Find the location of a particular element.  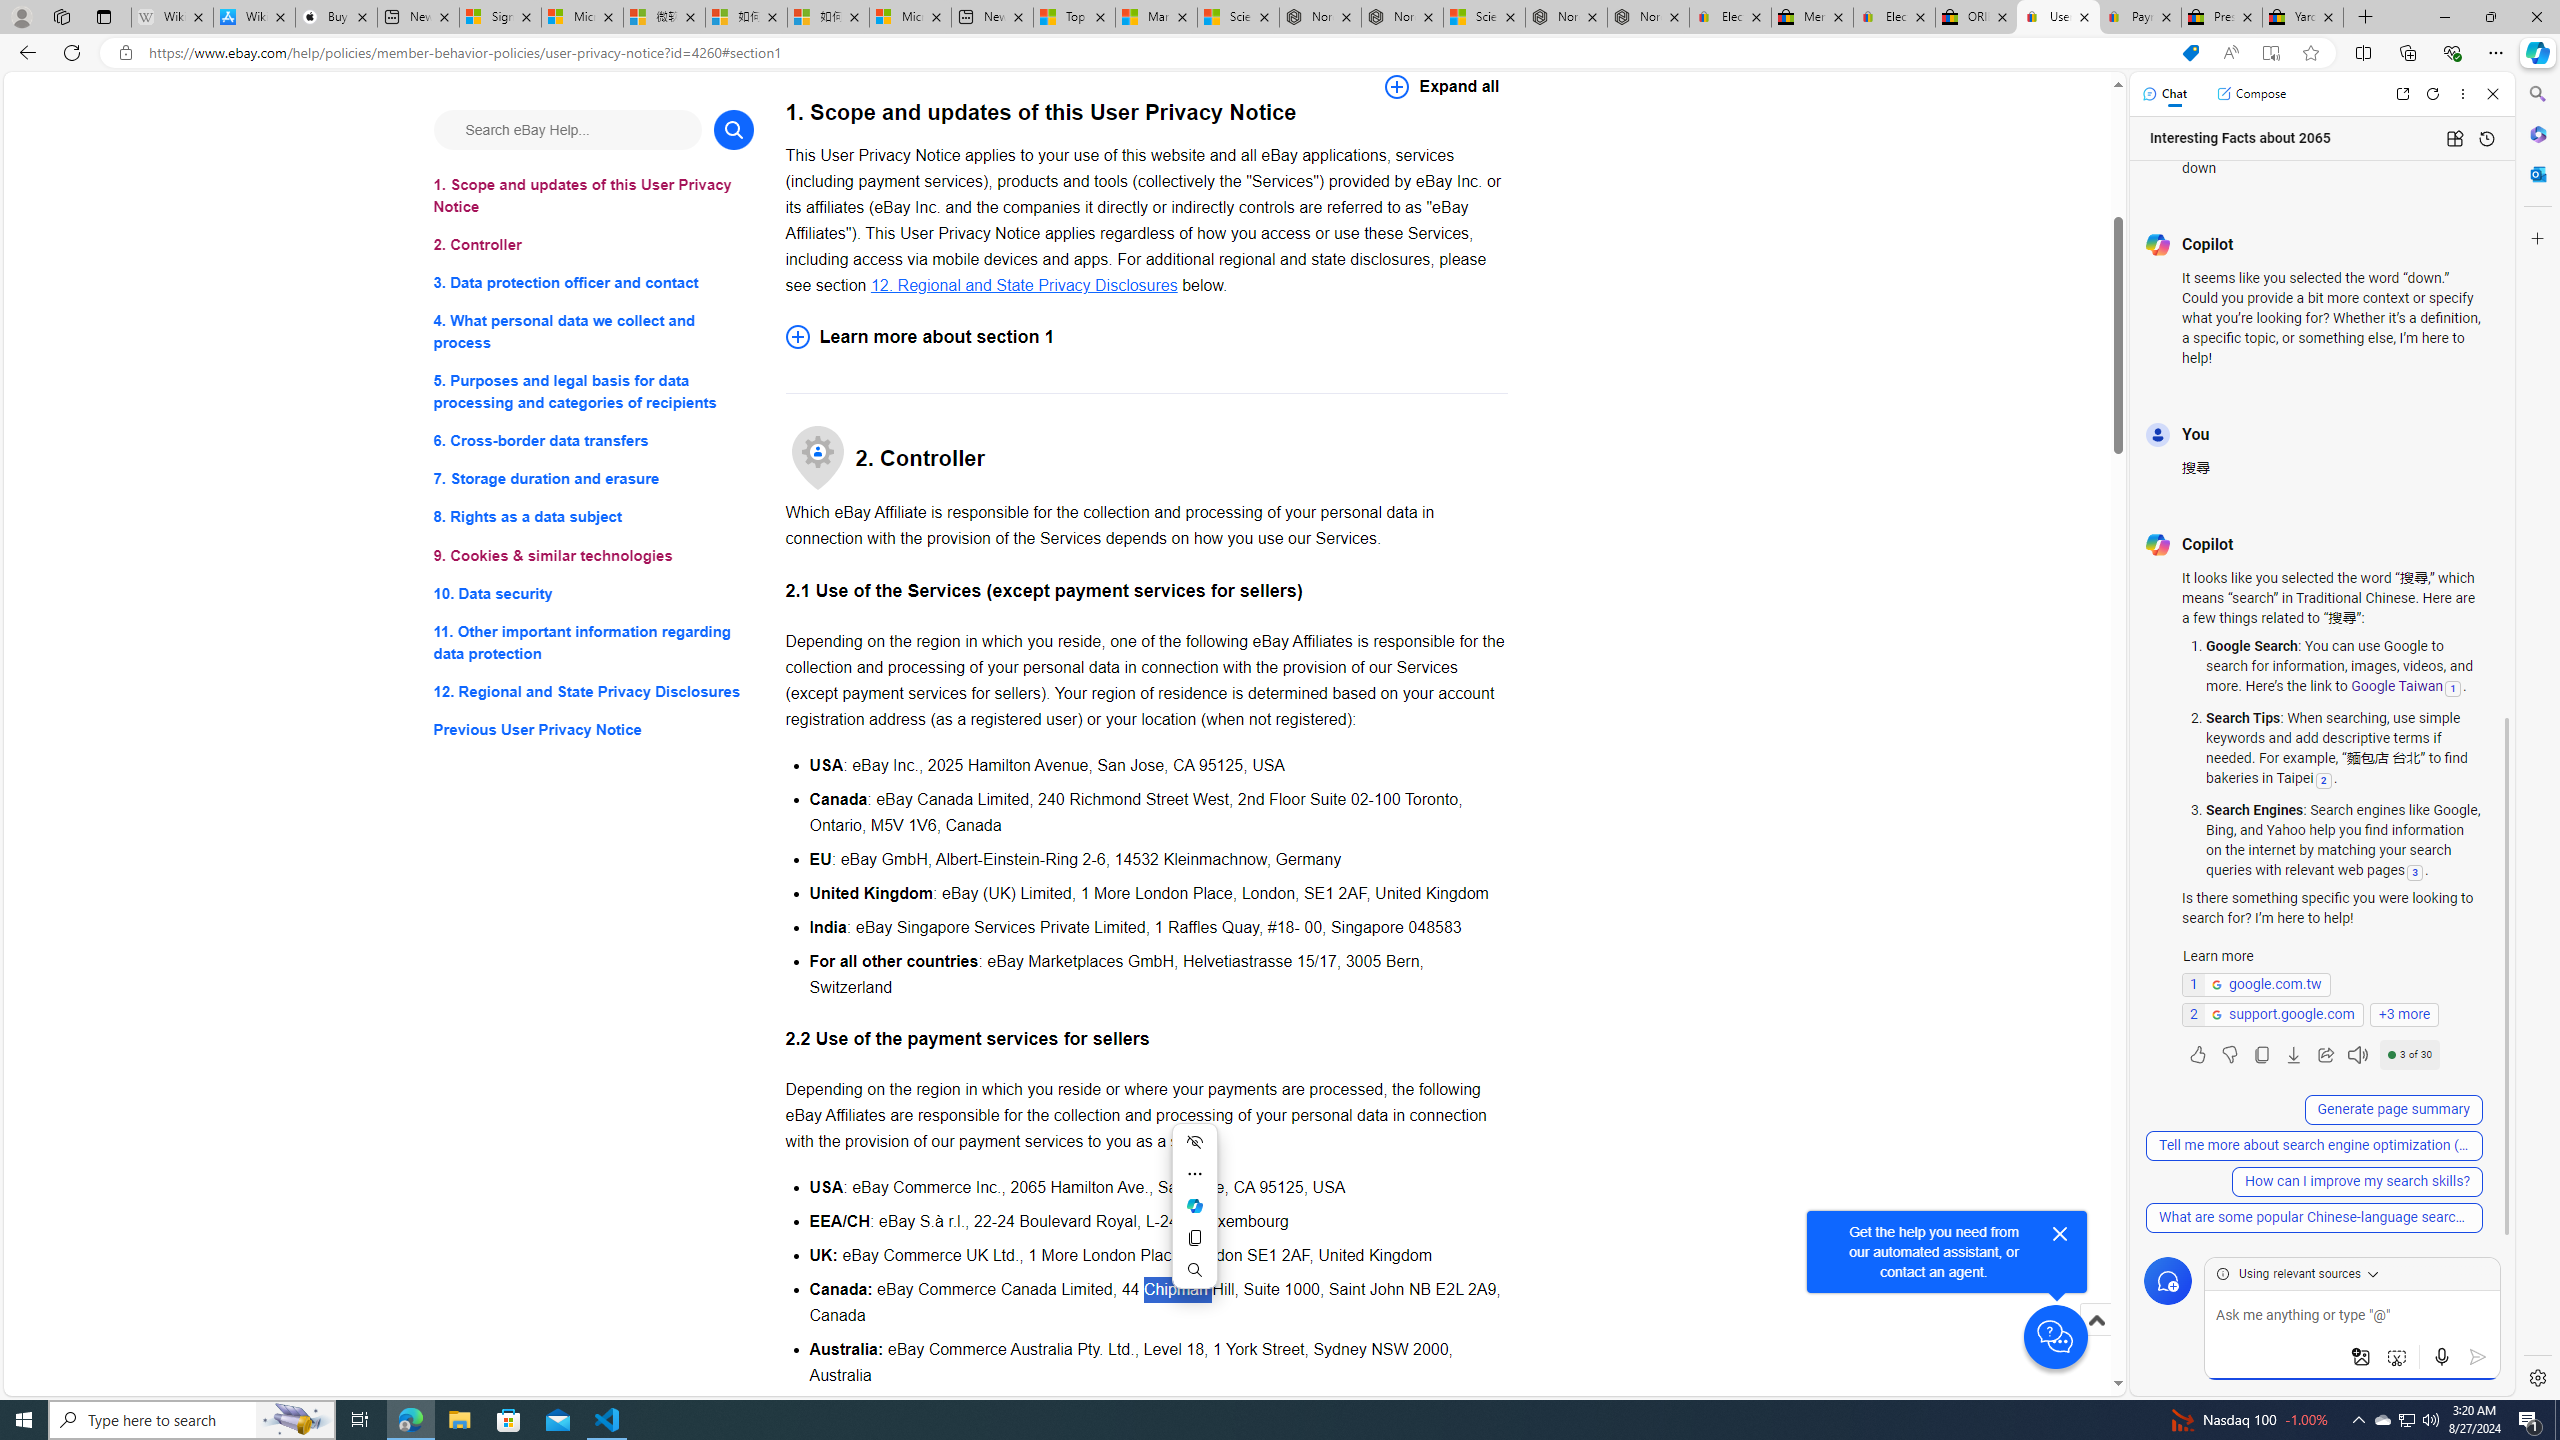

Copy is located at coordinates (1194, 1238).